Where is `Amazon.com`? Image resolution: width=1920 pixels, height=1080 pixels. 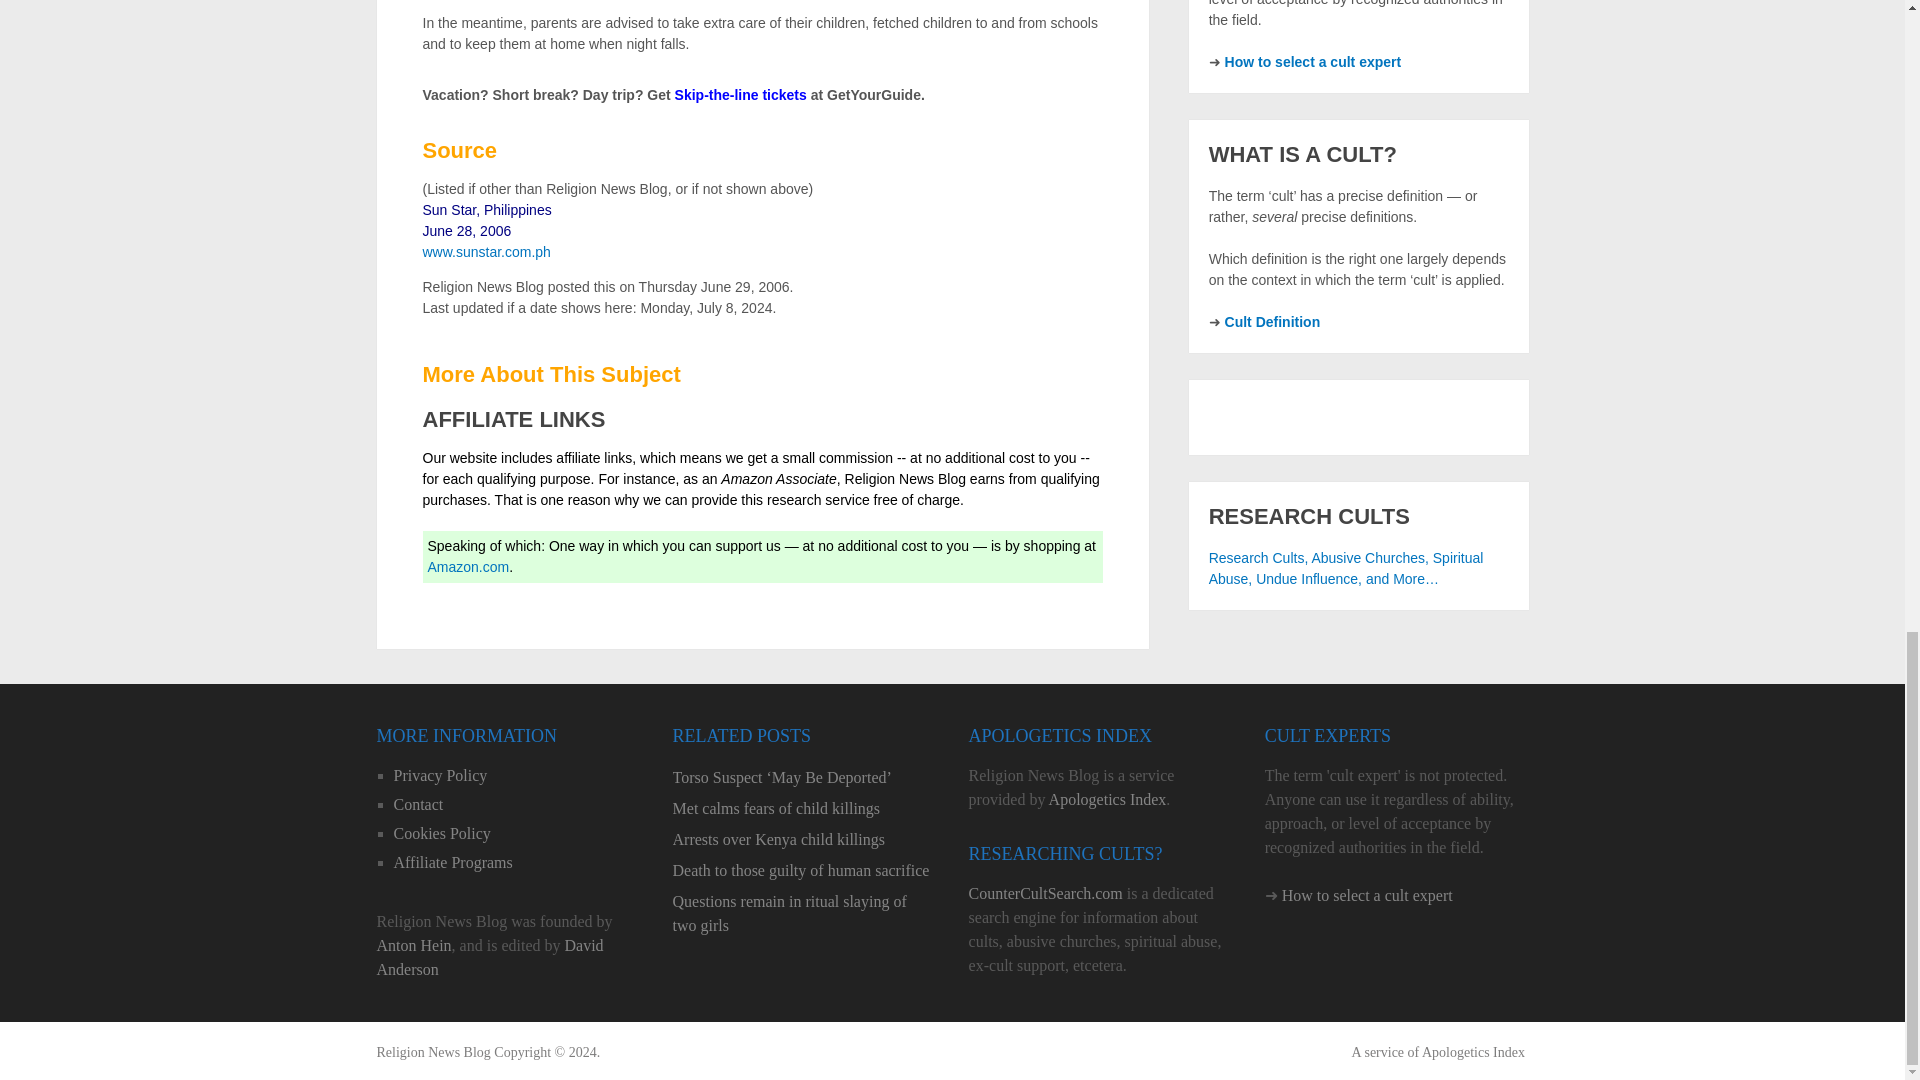 Amazon.com is located at coordinates (469, 566).